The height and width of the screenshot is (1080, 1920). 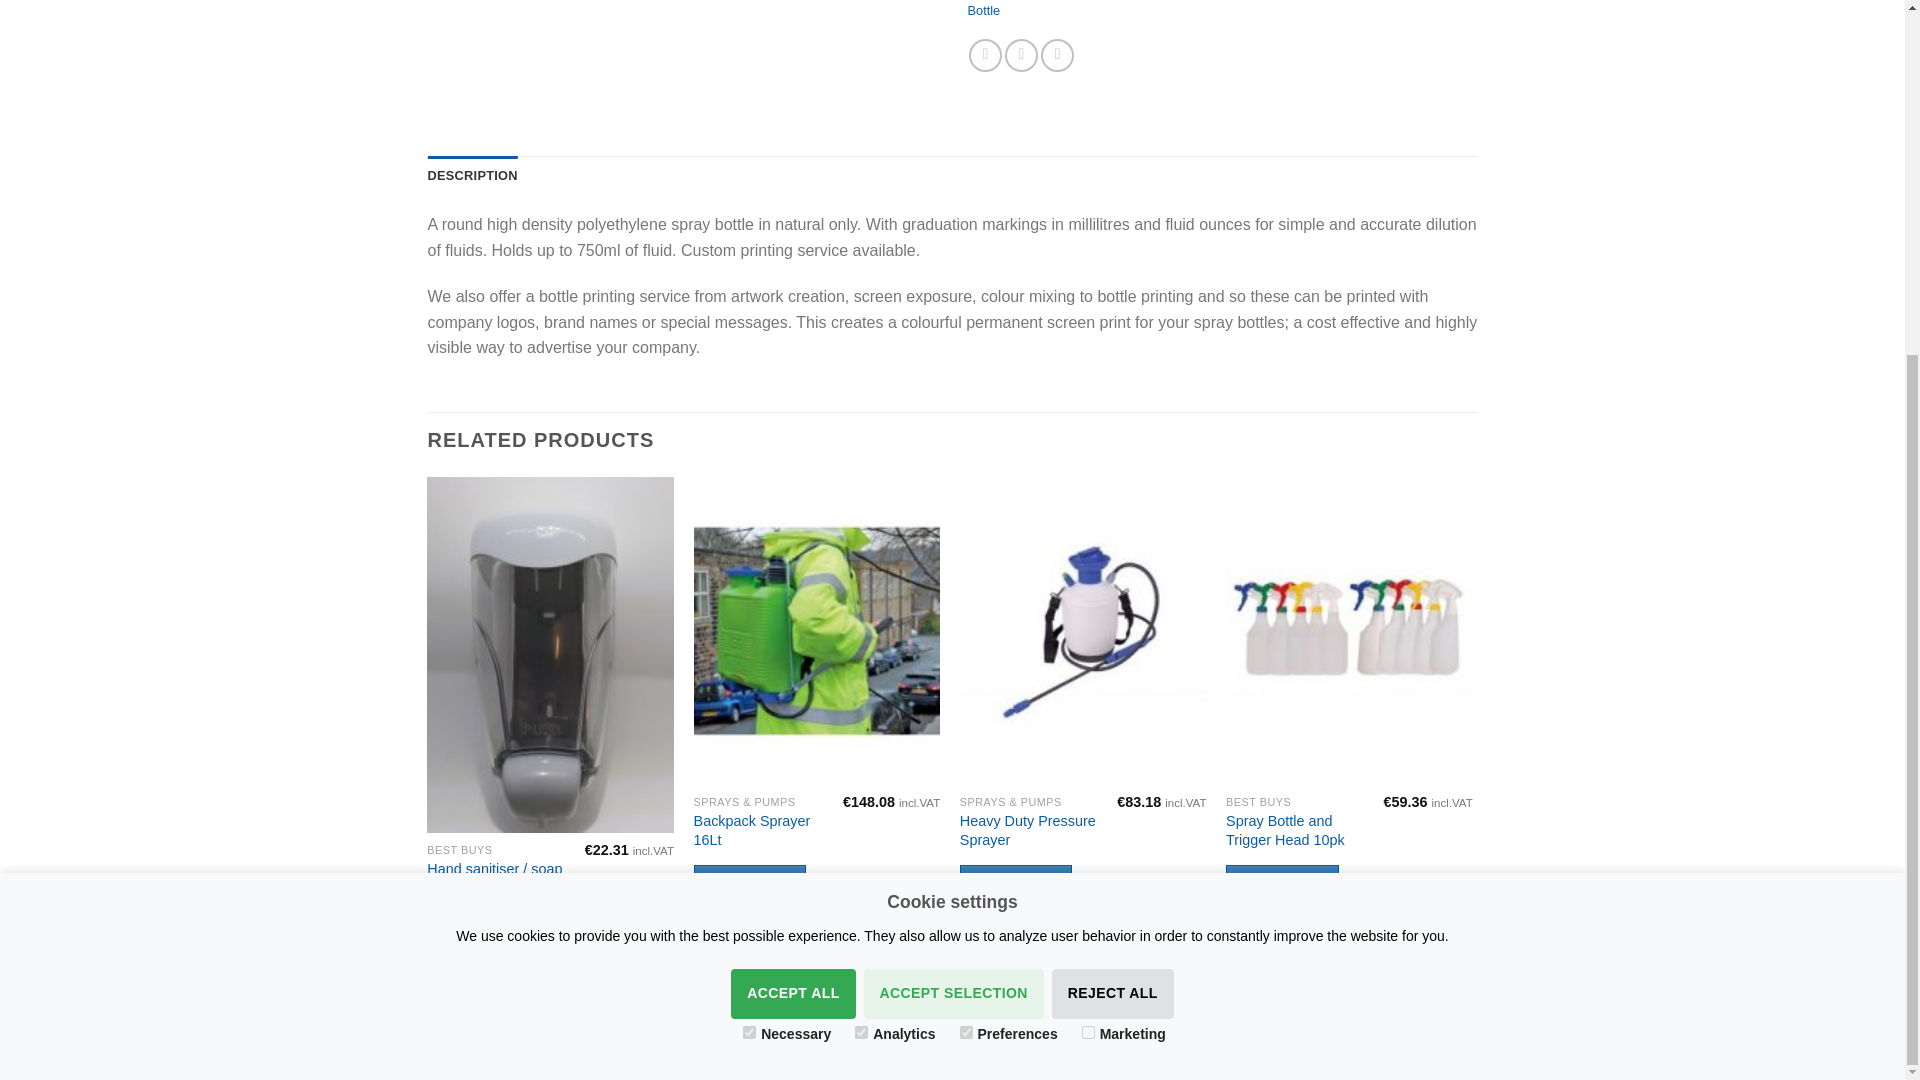 I want to click on Preferences, so click(x=966, y=514).